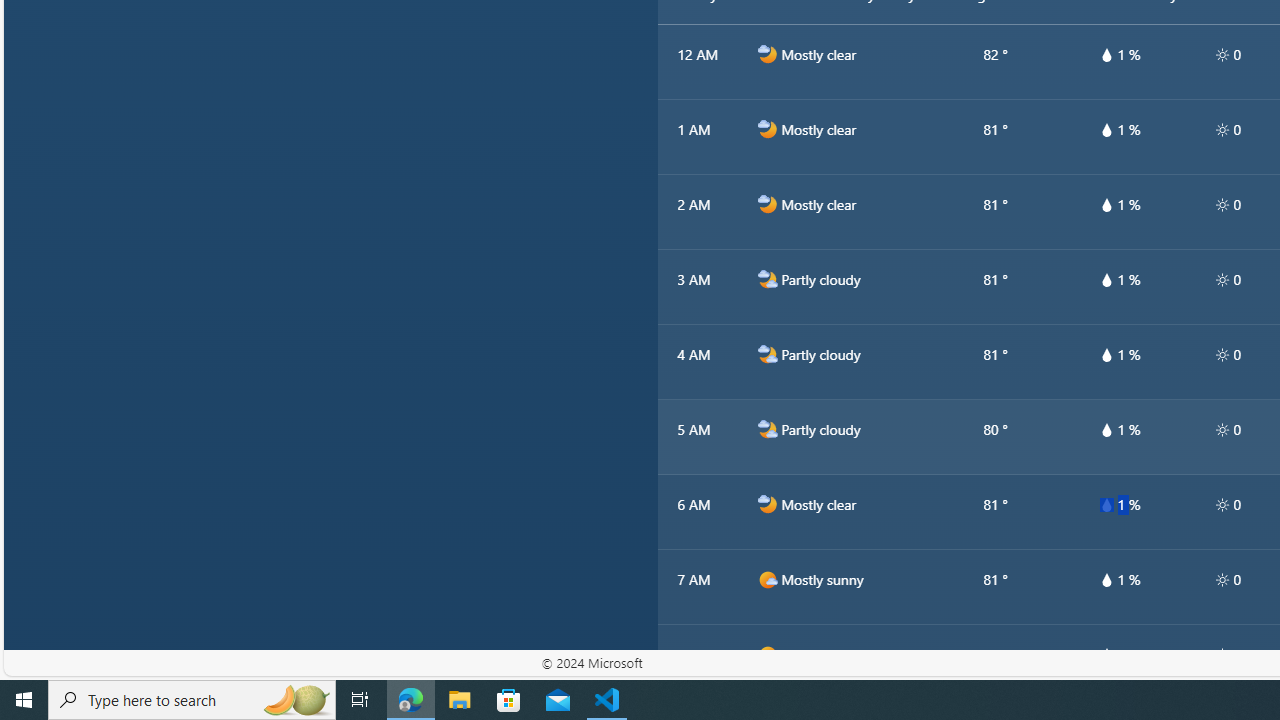  Describe the element at coordinates (767, 429) in the screenshot. I see `n2000` at that location.